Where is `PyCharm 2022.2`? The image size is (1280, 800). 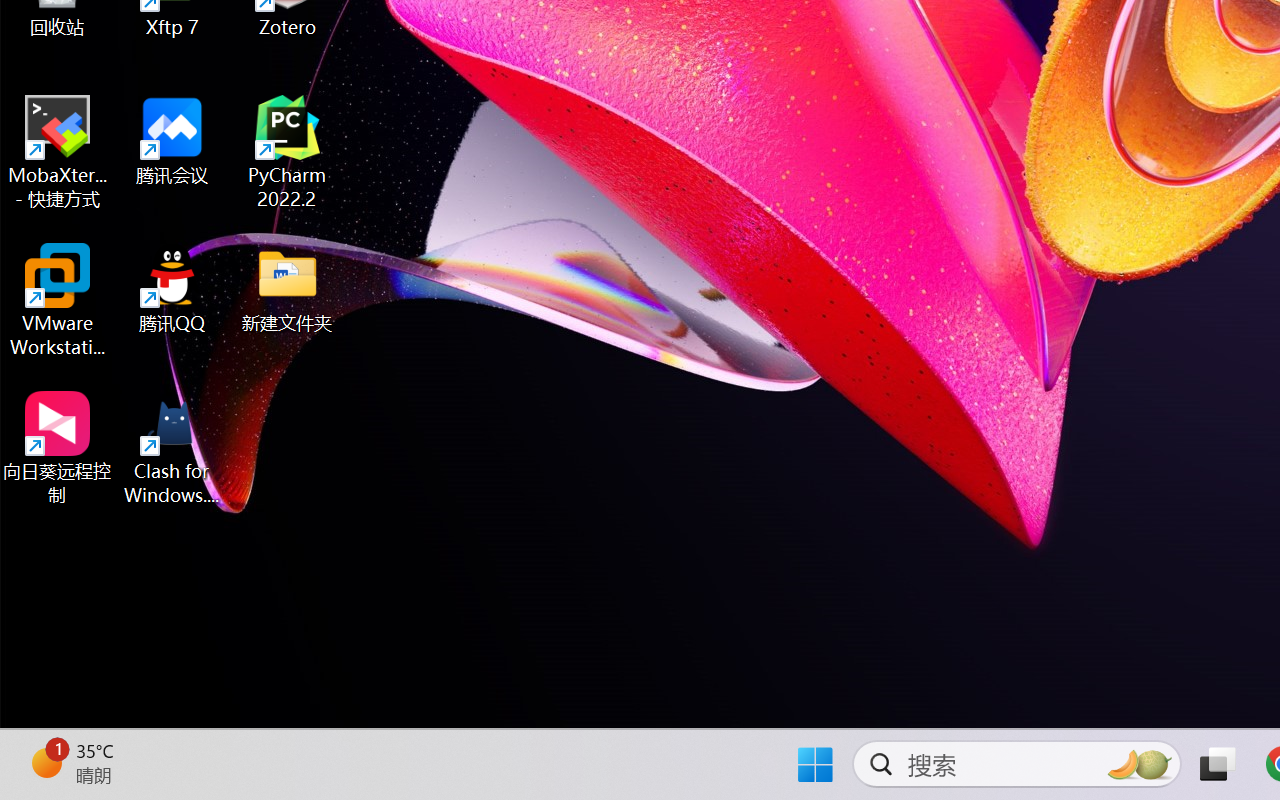 PyCharm 2022.2 is located at coordinates (288, 152).